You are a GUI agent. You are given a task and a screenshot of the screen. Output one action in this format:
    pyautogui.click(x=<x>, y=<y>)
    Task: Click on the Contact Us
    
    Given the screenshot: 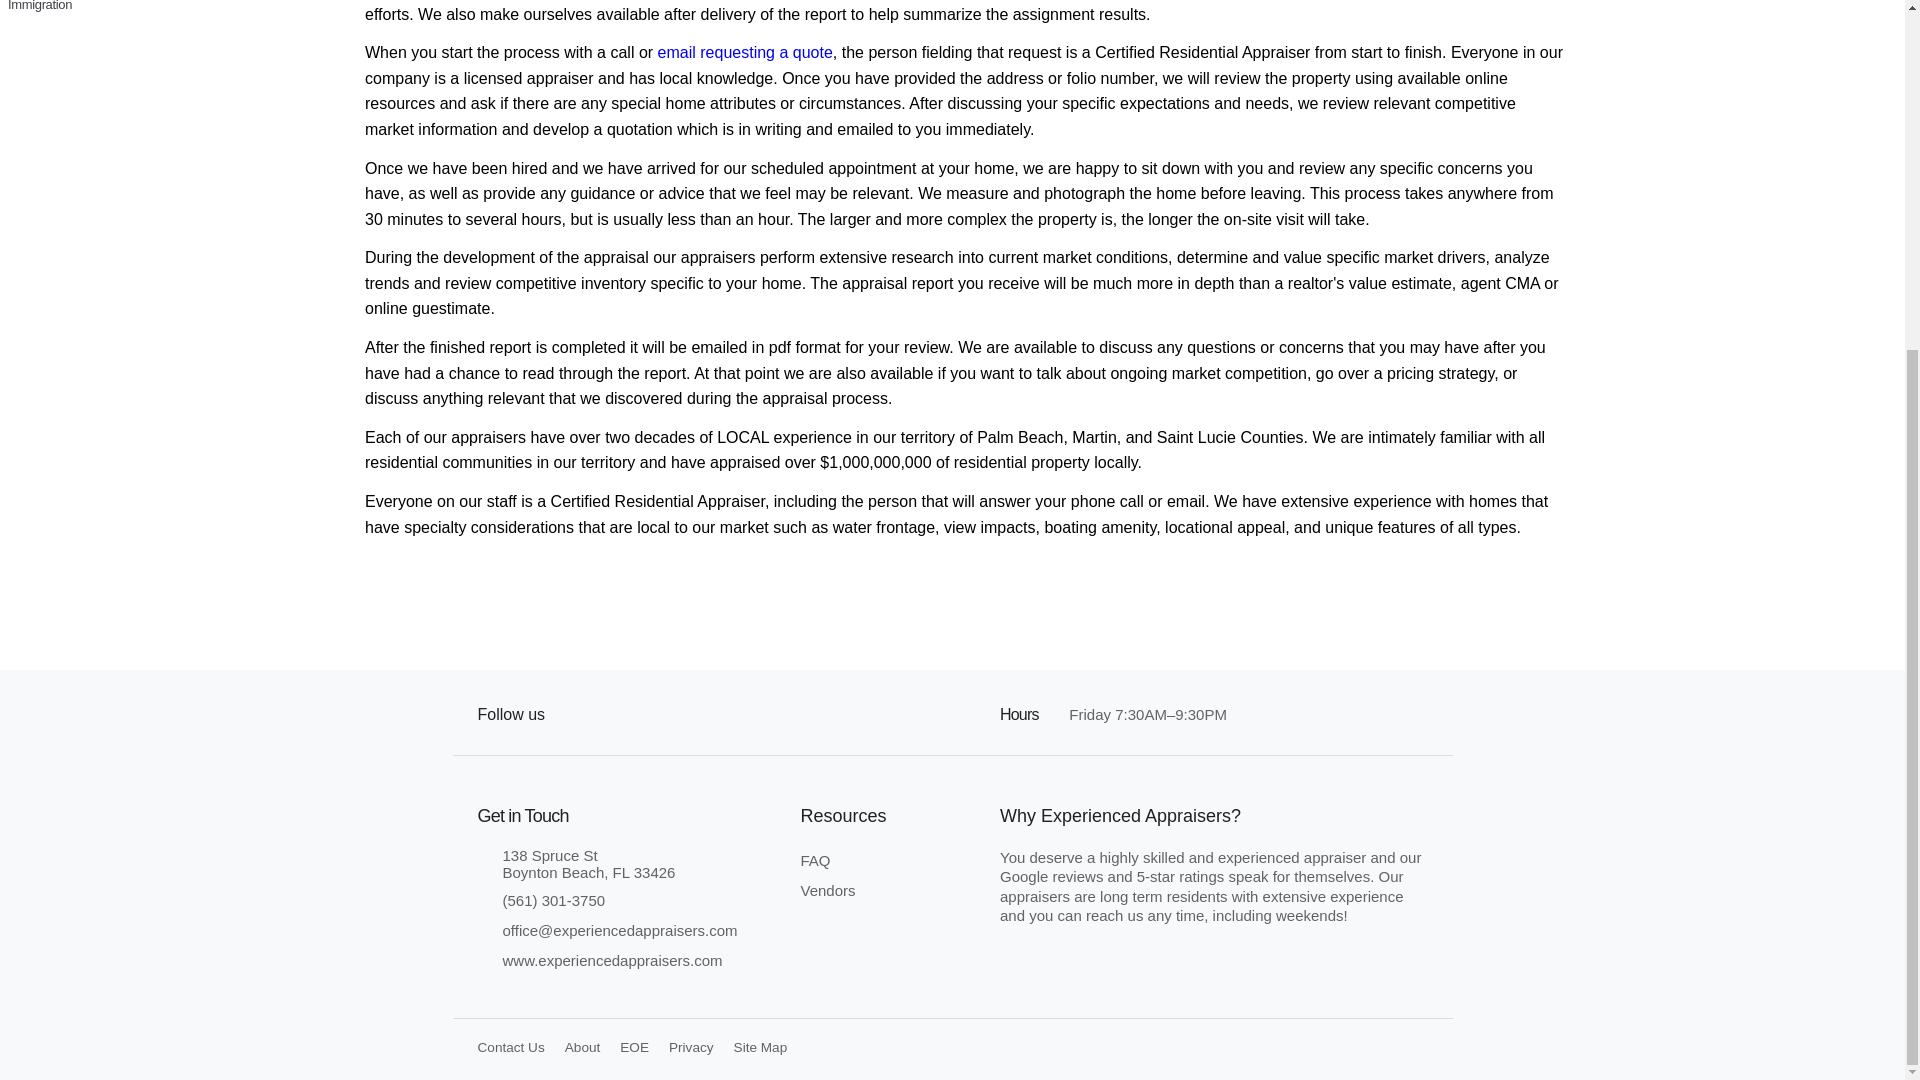 What is the action you would take?
    pyautogui.click(x=587, y=1048)
    